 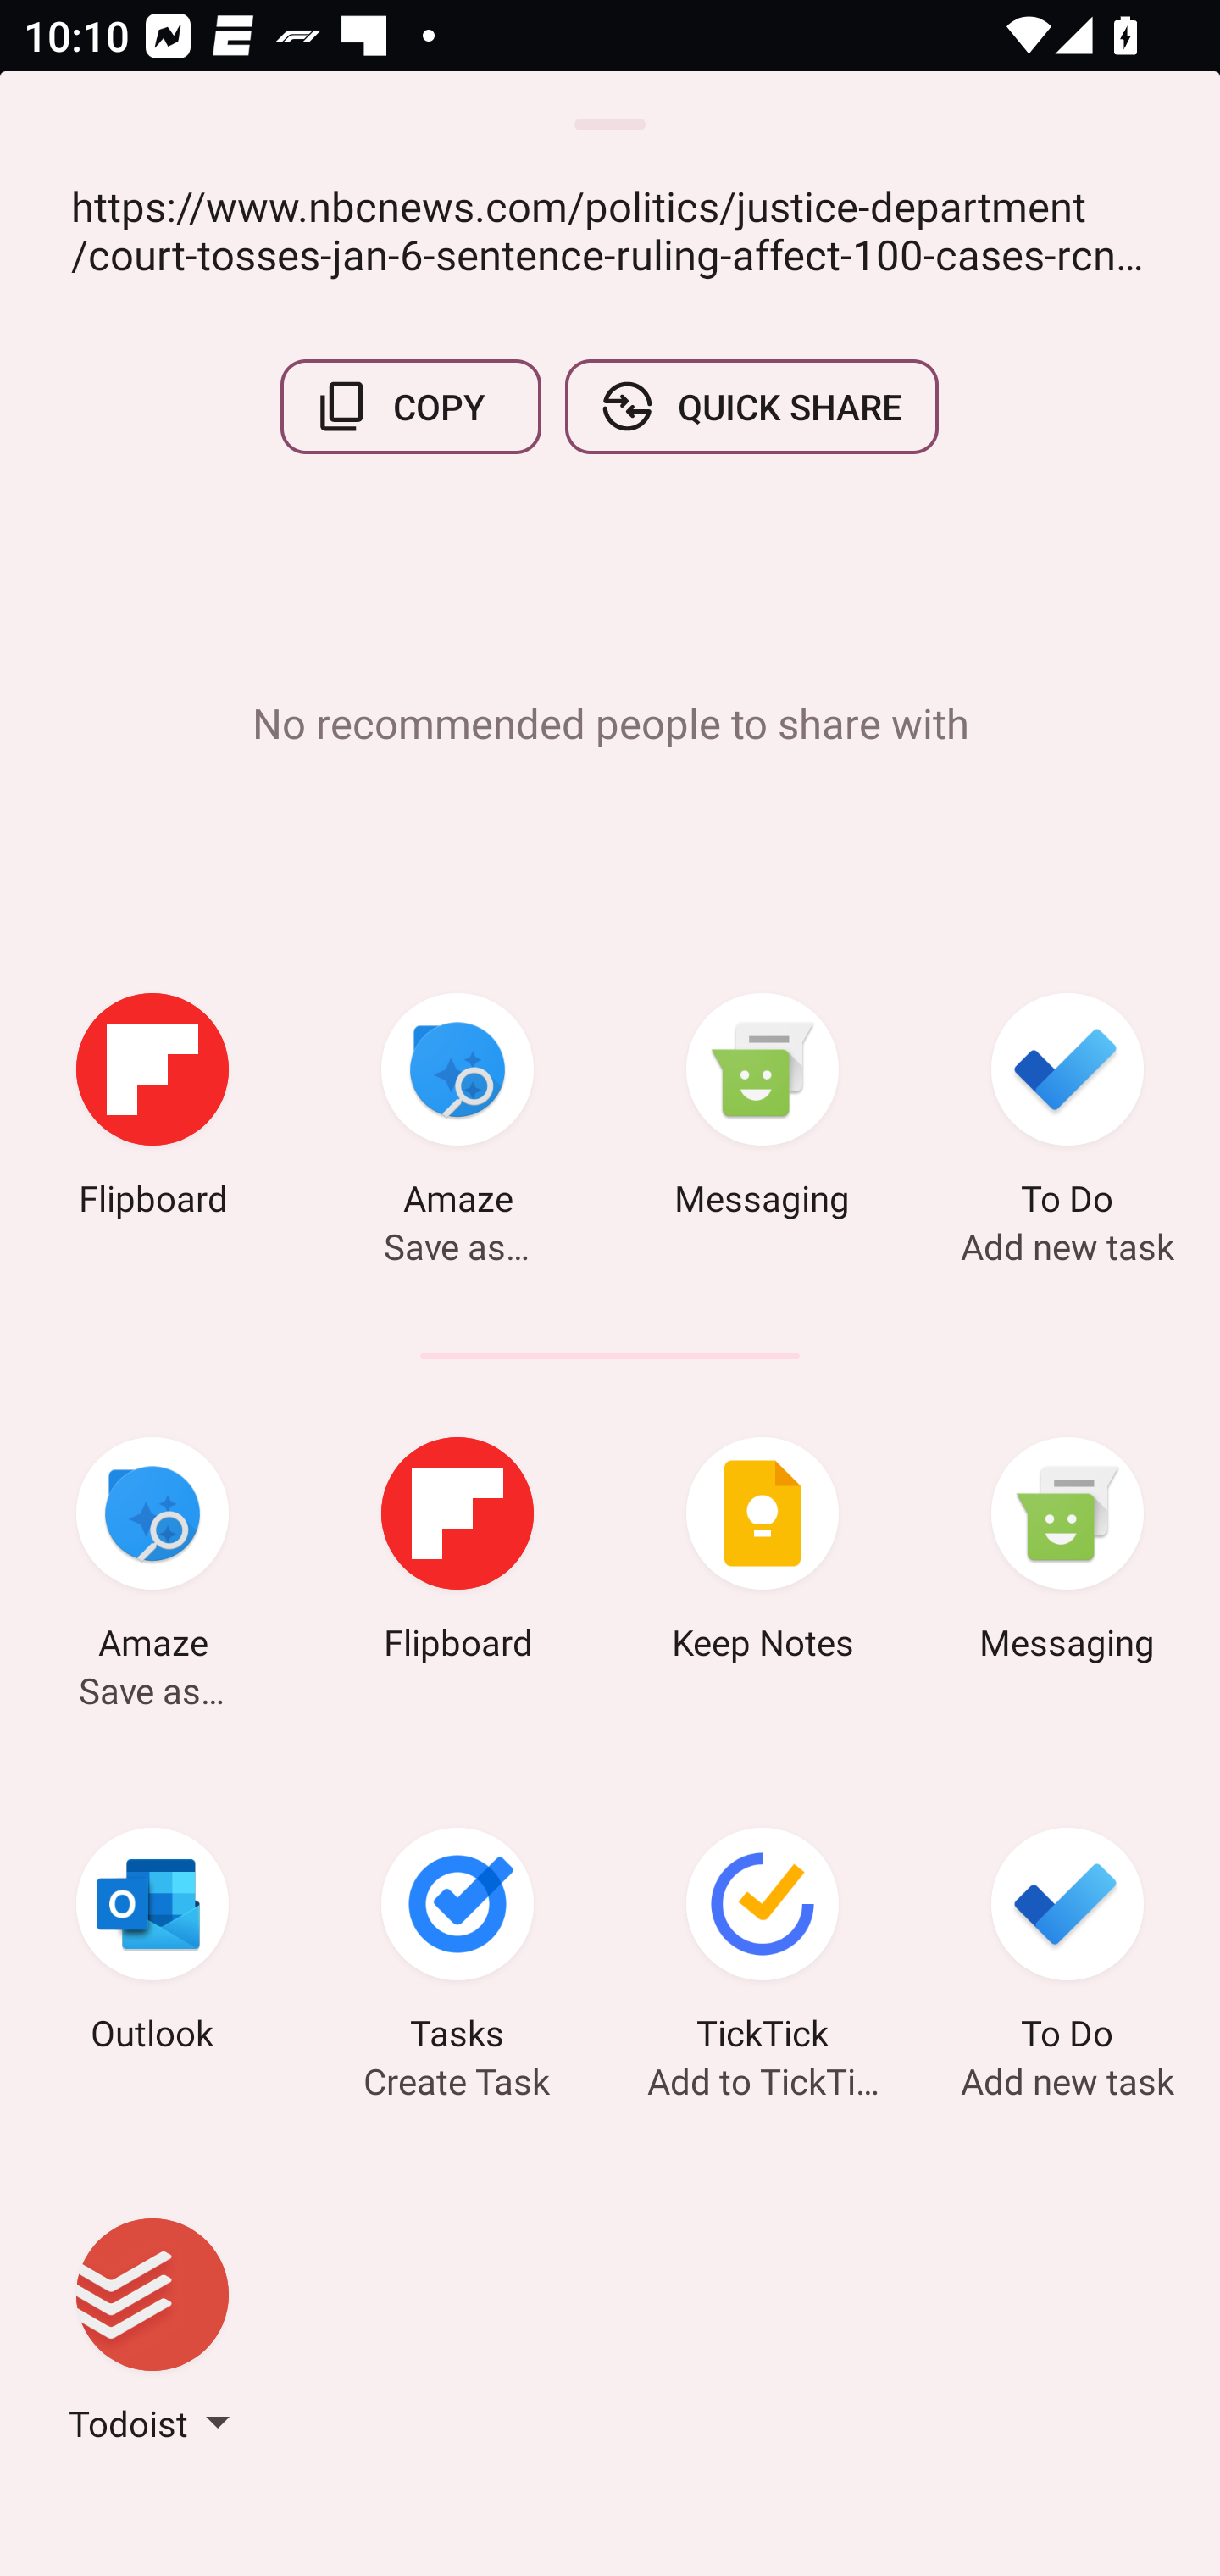 I want to click on Tasks Create Task, so click(x=457, y=1945).